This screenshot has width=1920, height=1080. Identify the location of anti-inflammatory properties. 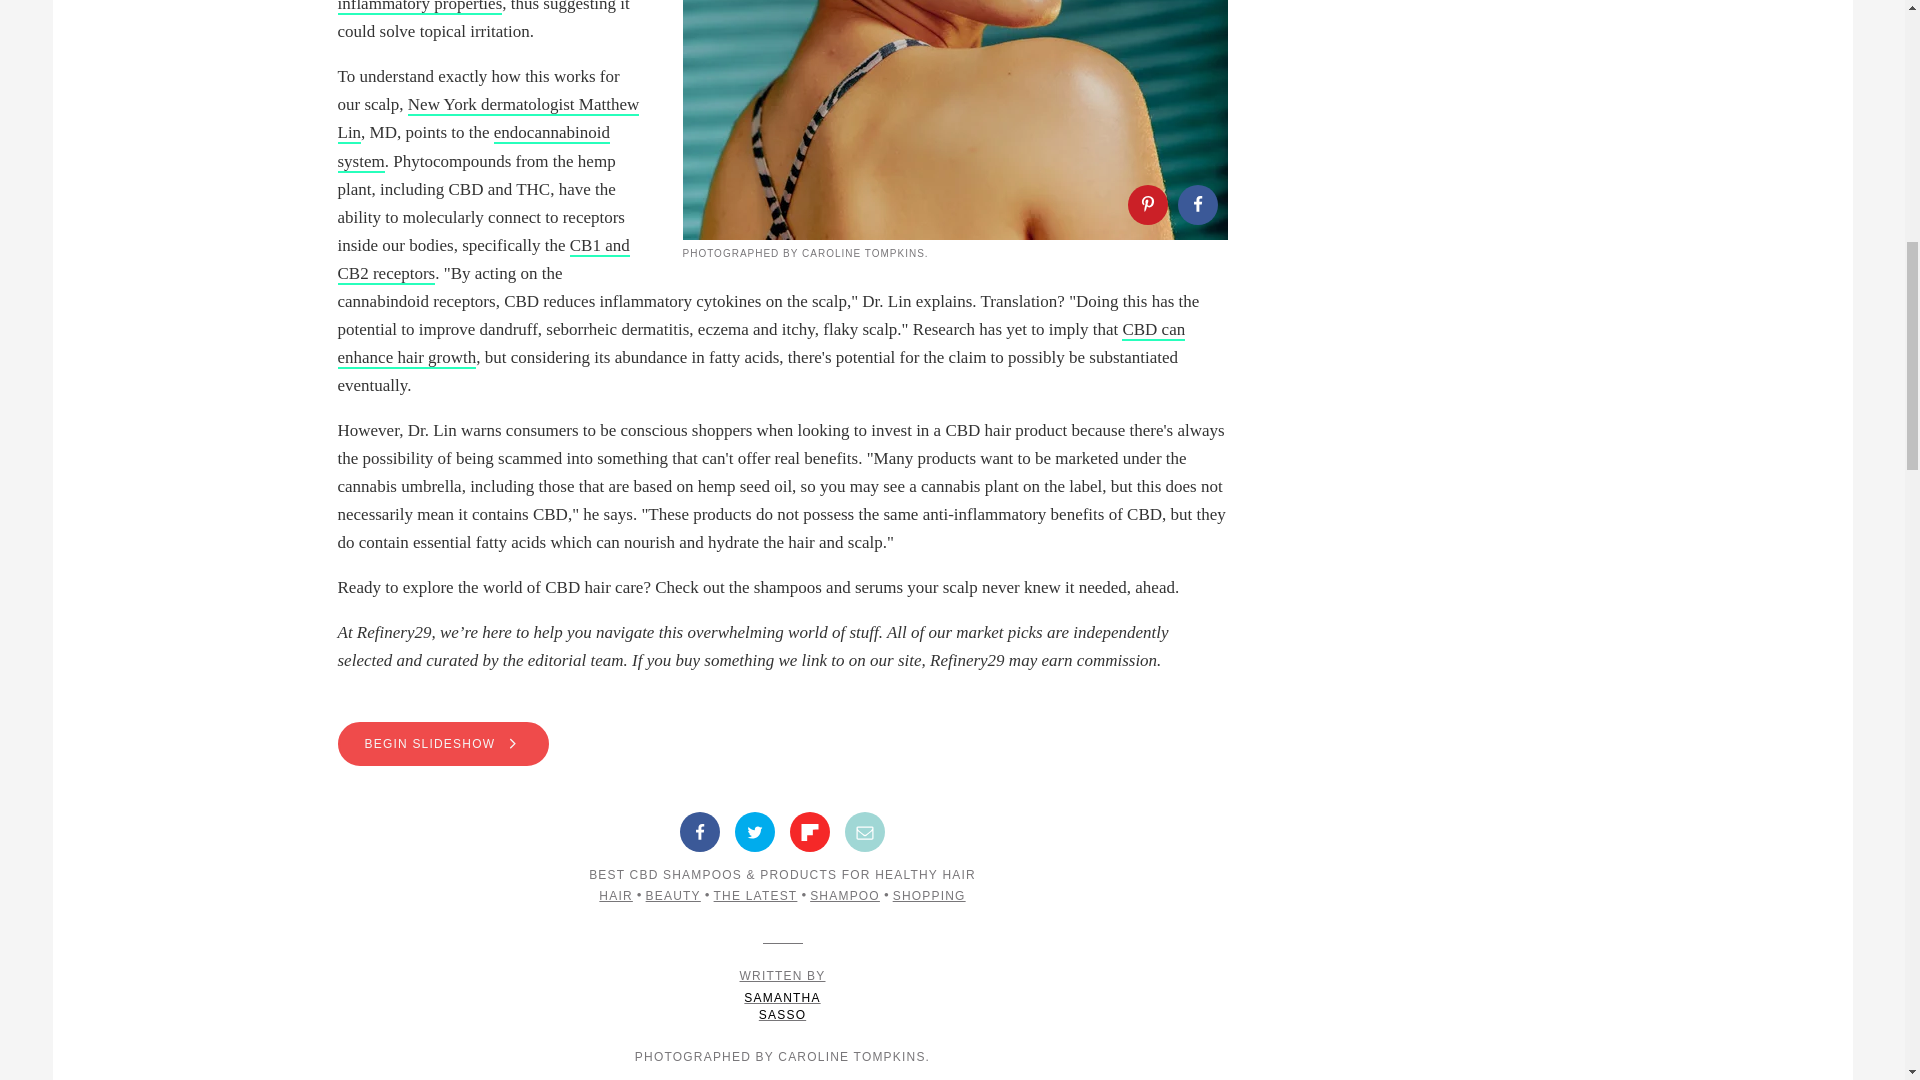
(472, 8).